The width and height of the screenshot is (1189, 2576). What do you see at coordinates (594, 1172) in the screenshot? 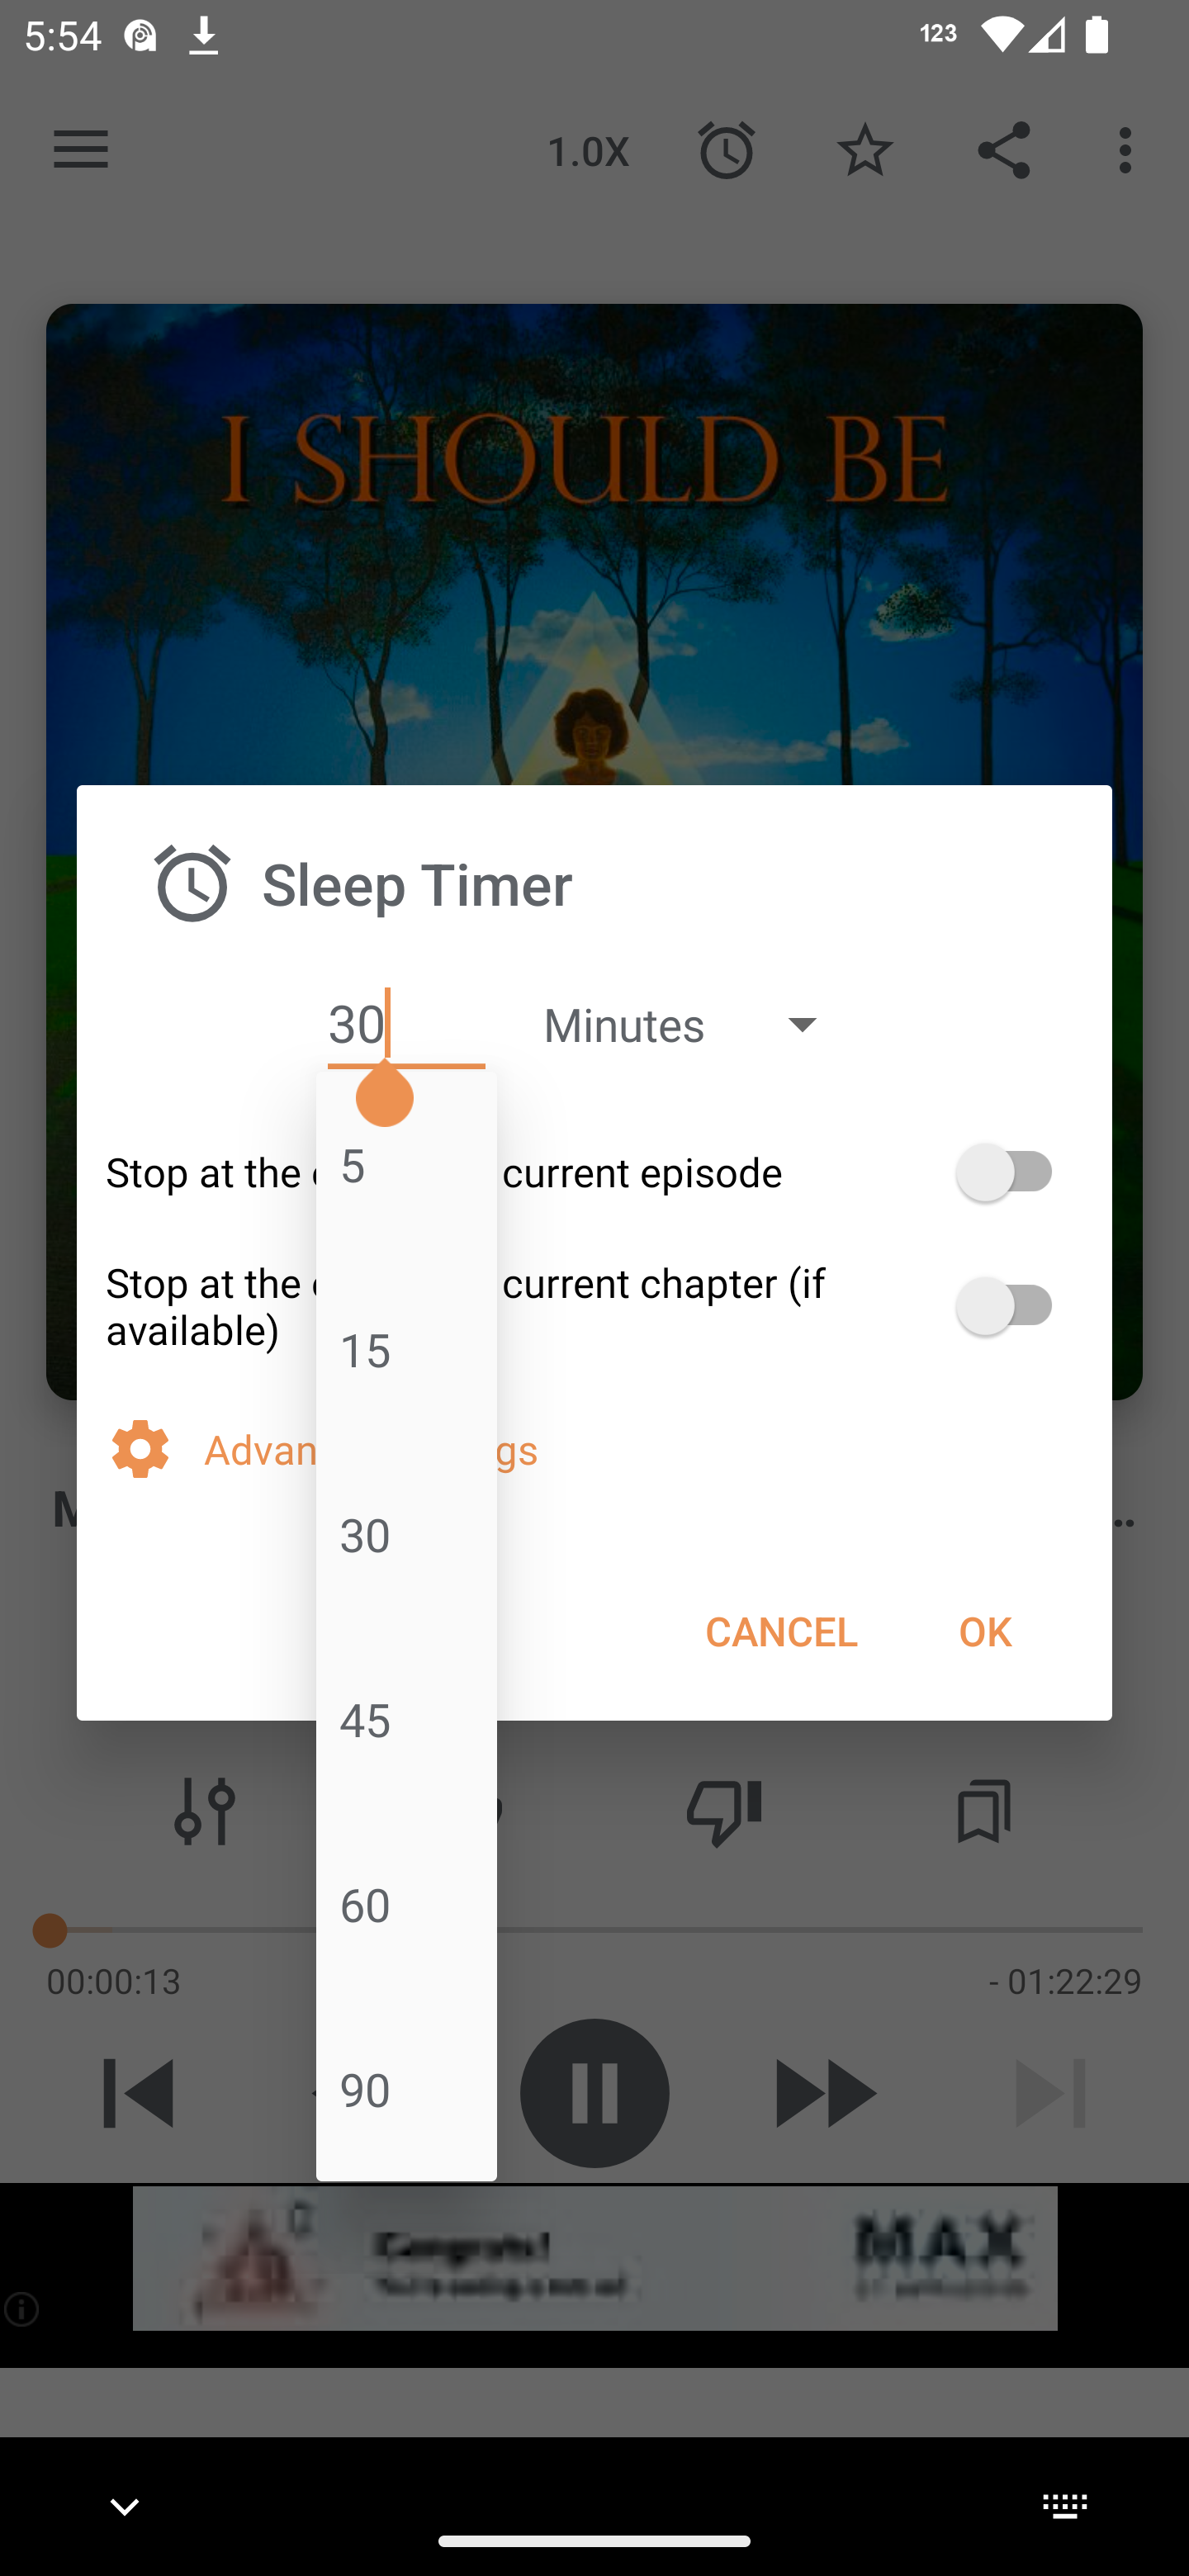
I see `Stop at the end of the current episode` at bounding box center [594, 1172].